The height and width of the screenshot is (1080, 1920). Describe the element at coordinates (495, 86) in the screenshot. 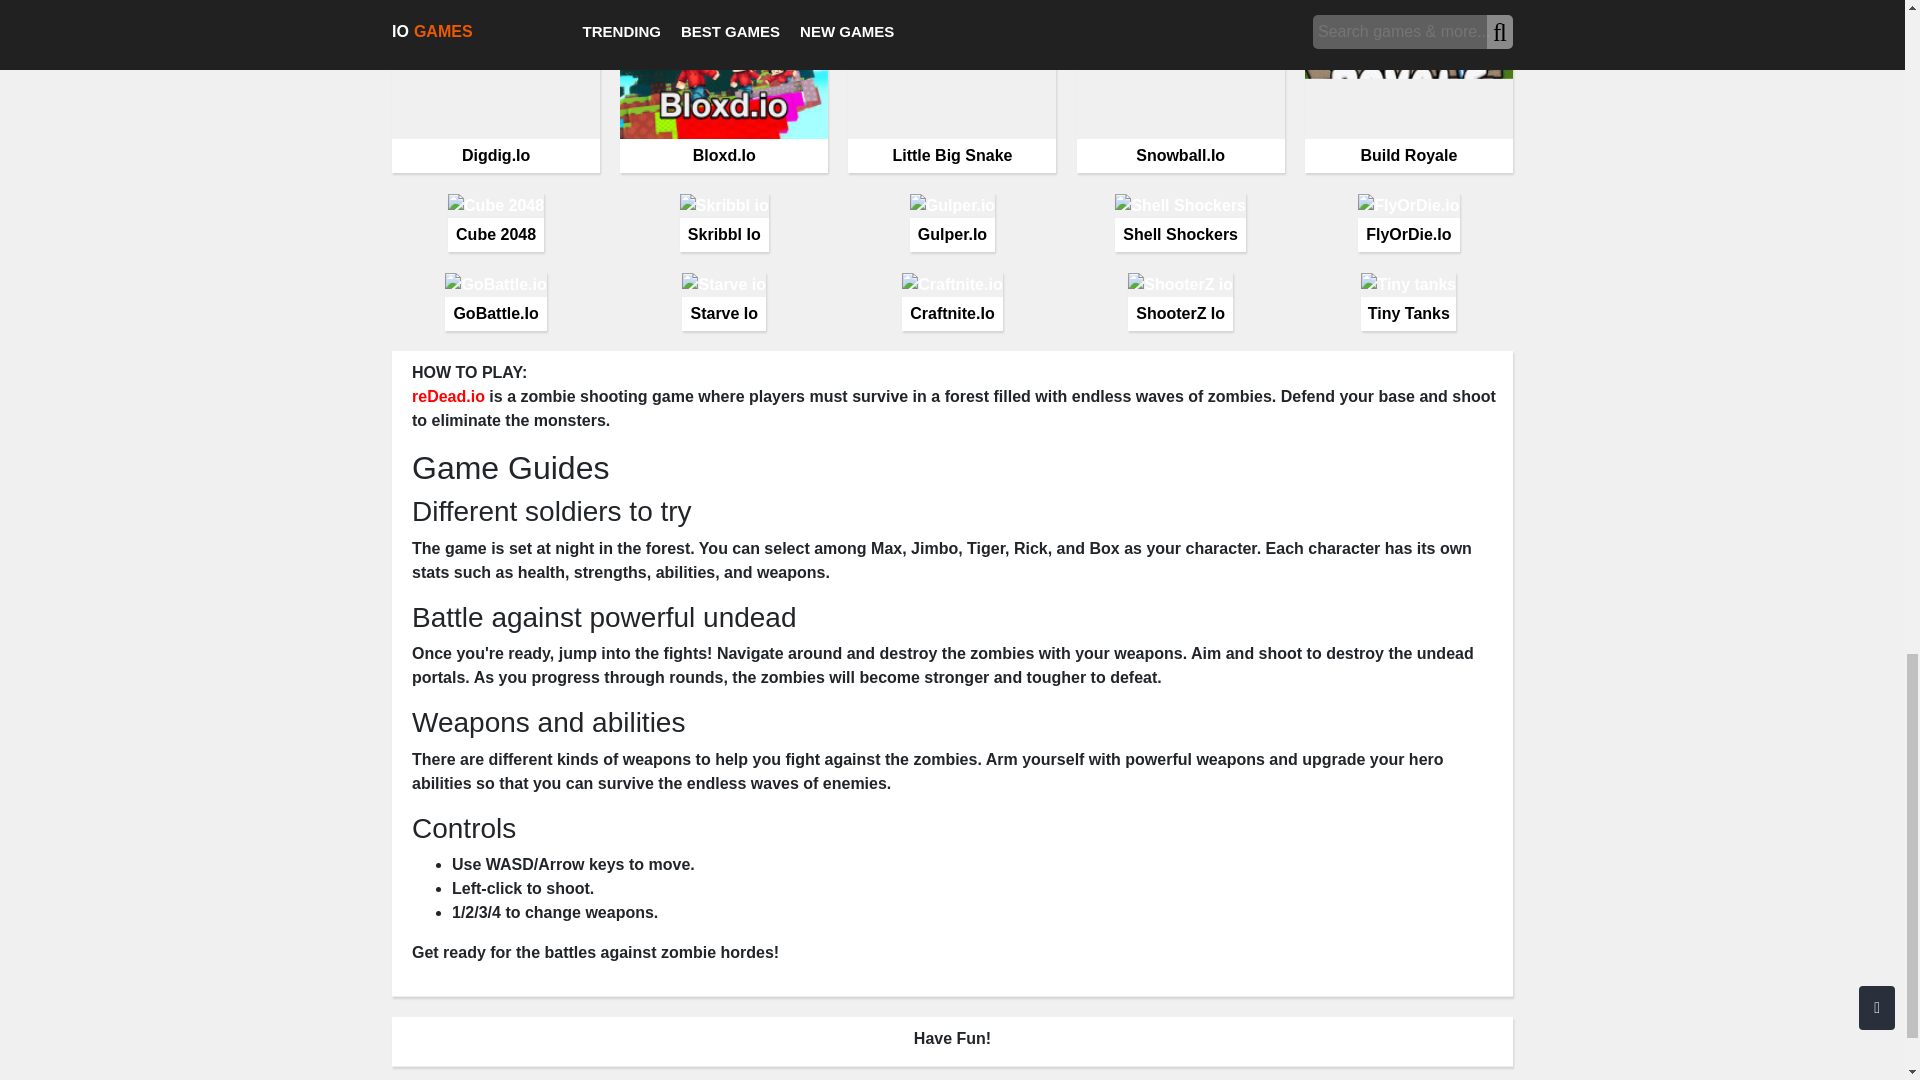

I see `Digdig.Io` at that location.